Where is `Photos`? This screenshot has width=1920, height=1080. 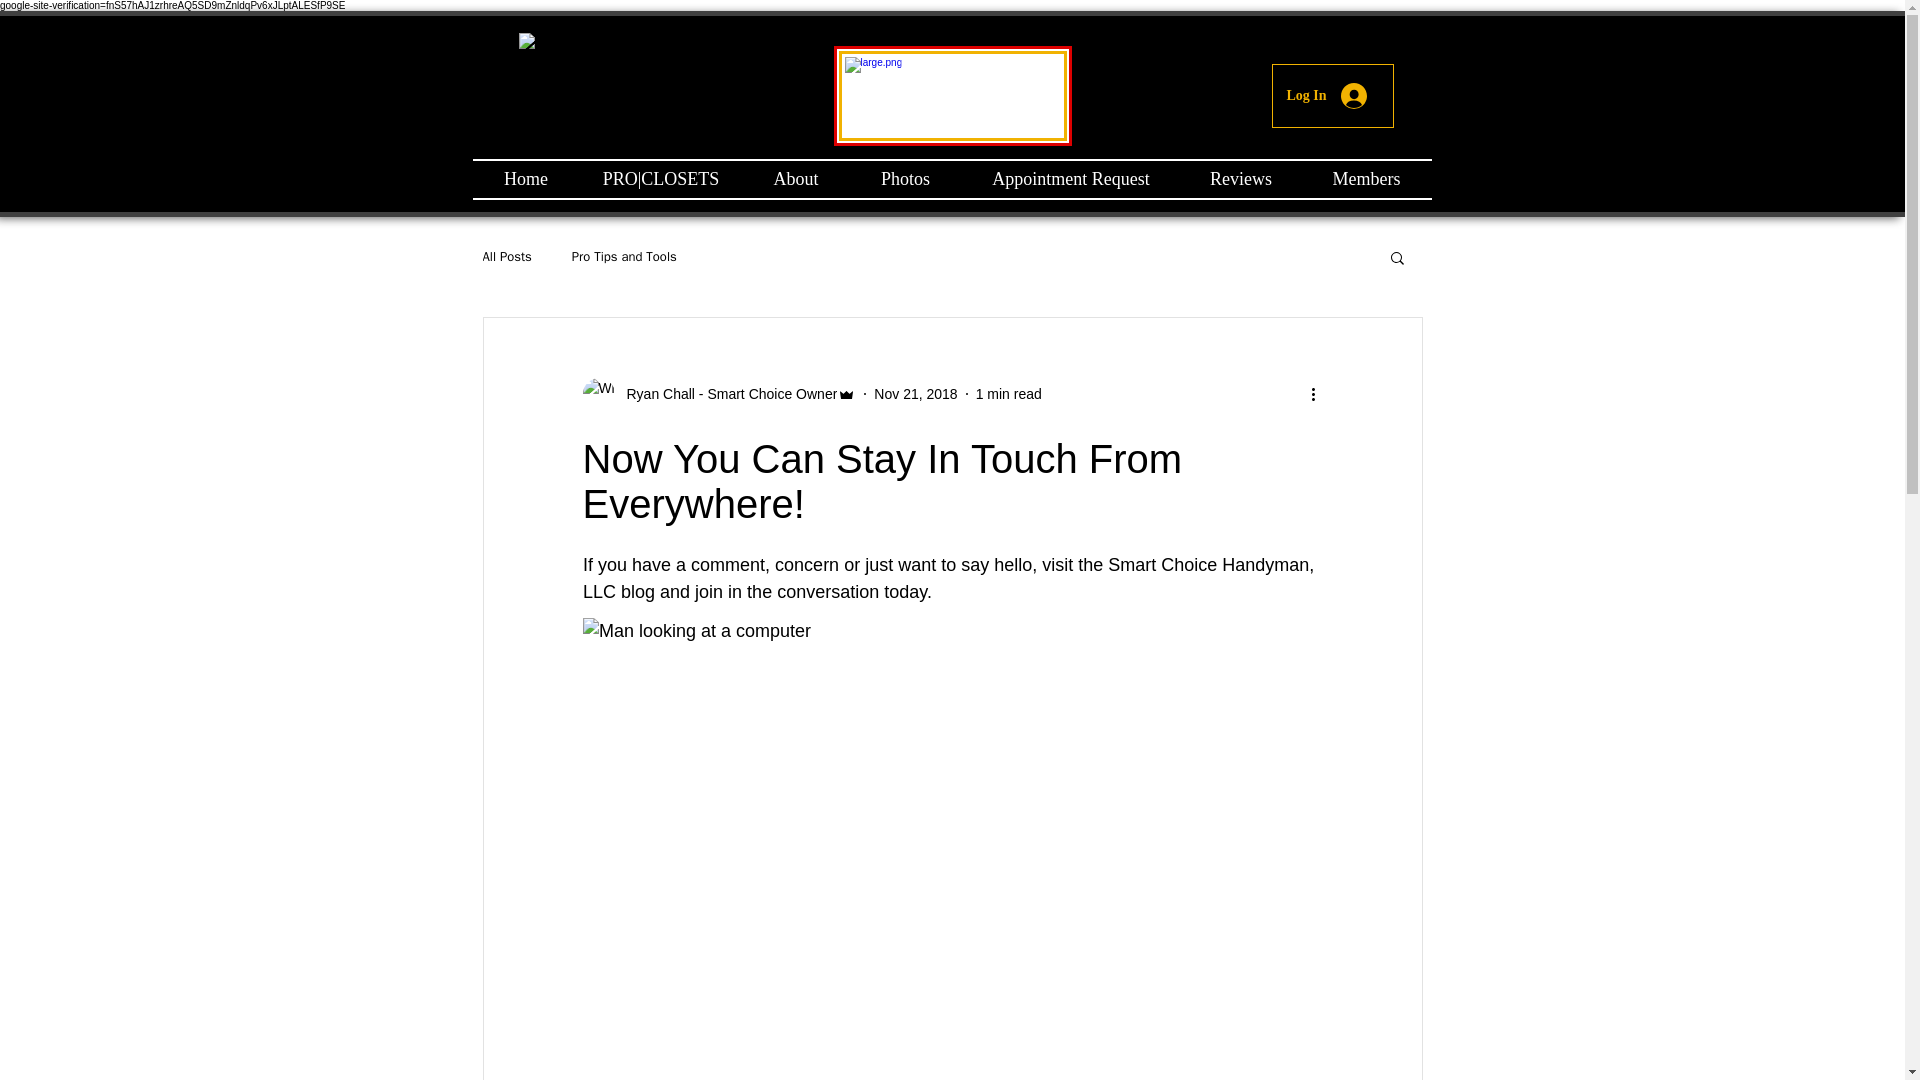
Photos is located at coordinates (906, 178).